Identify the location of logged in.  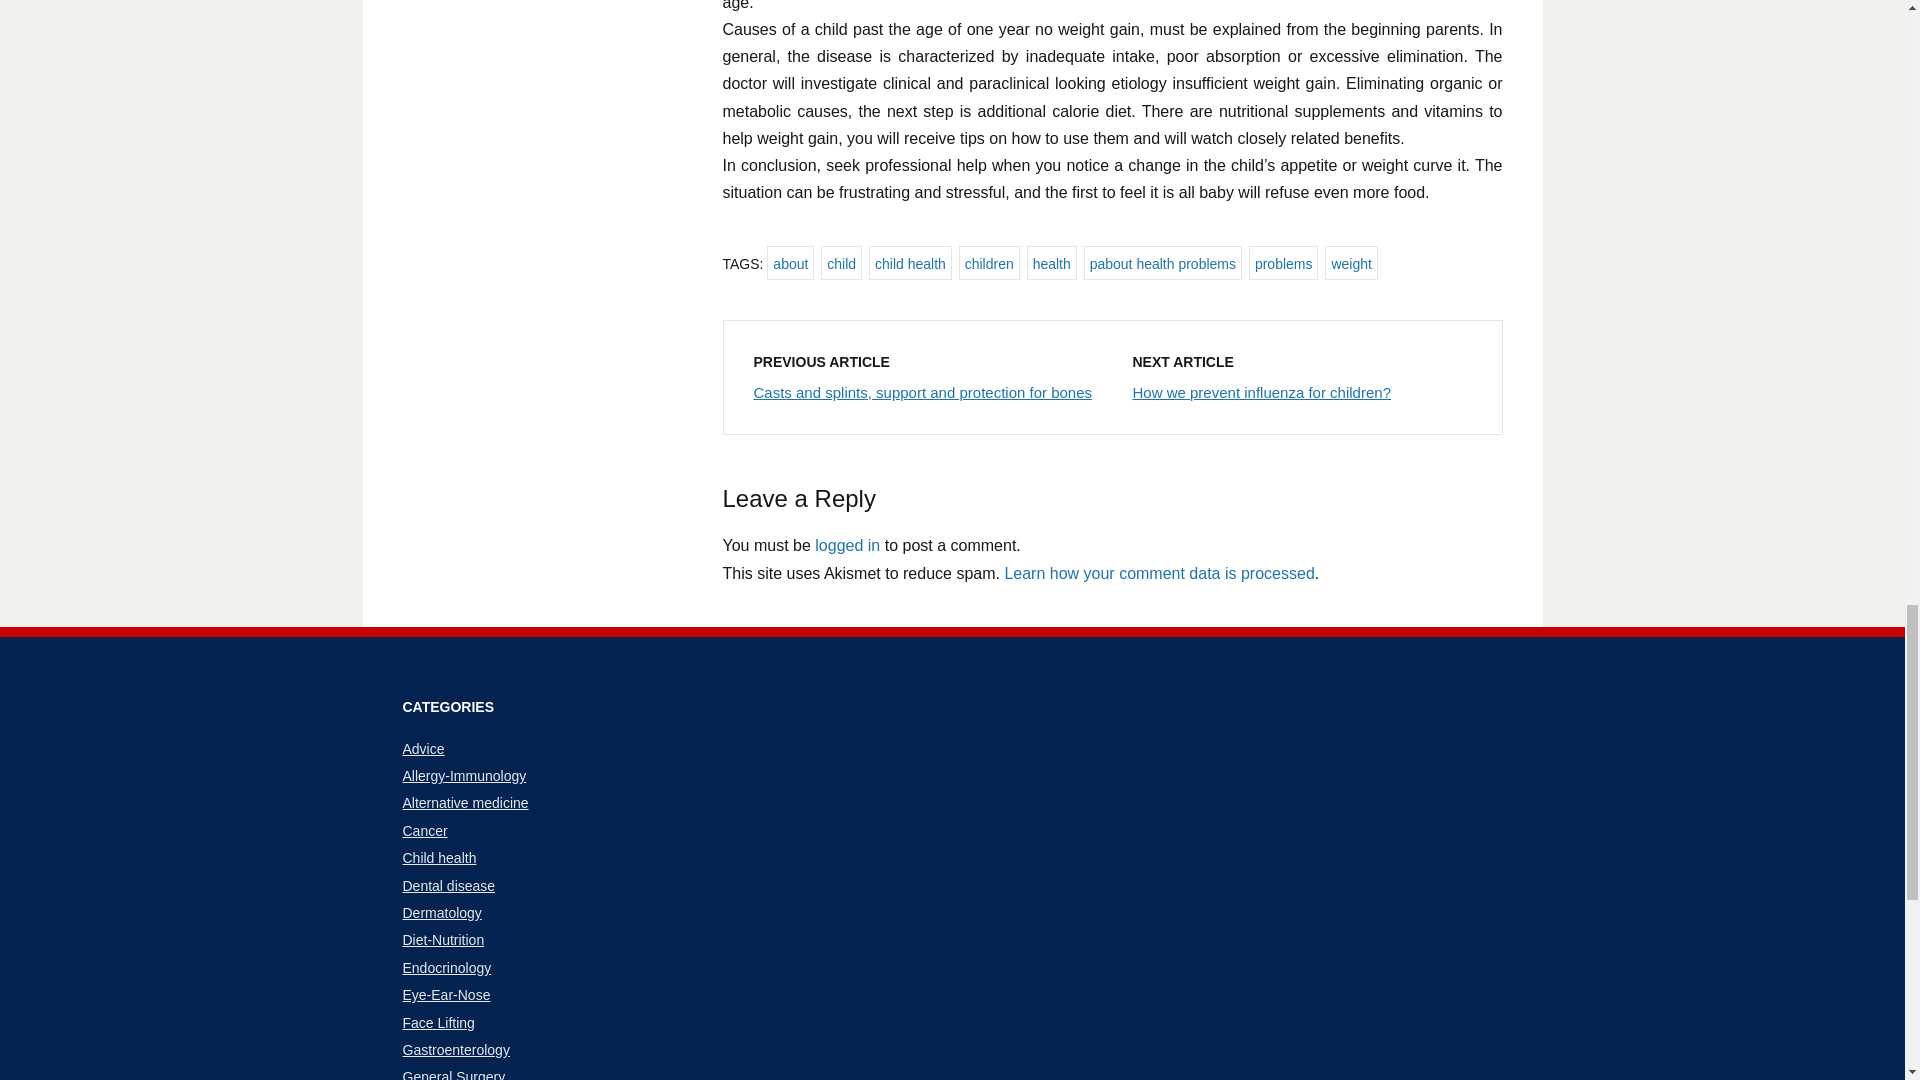
(846, 545).